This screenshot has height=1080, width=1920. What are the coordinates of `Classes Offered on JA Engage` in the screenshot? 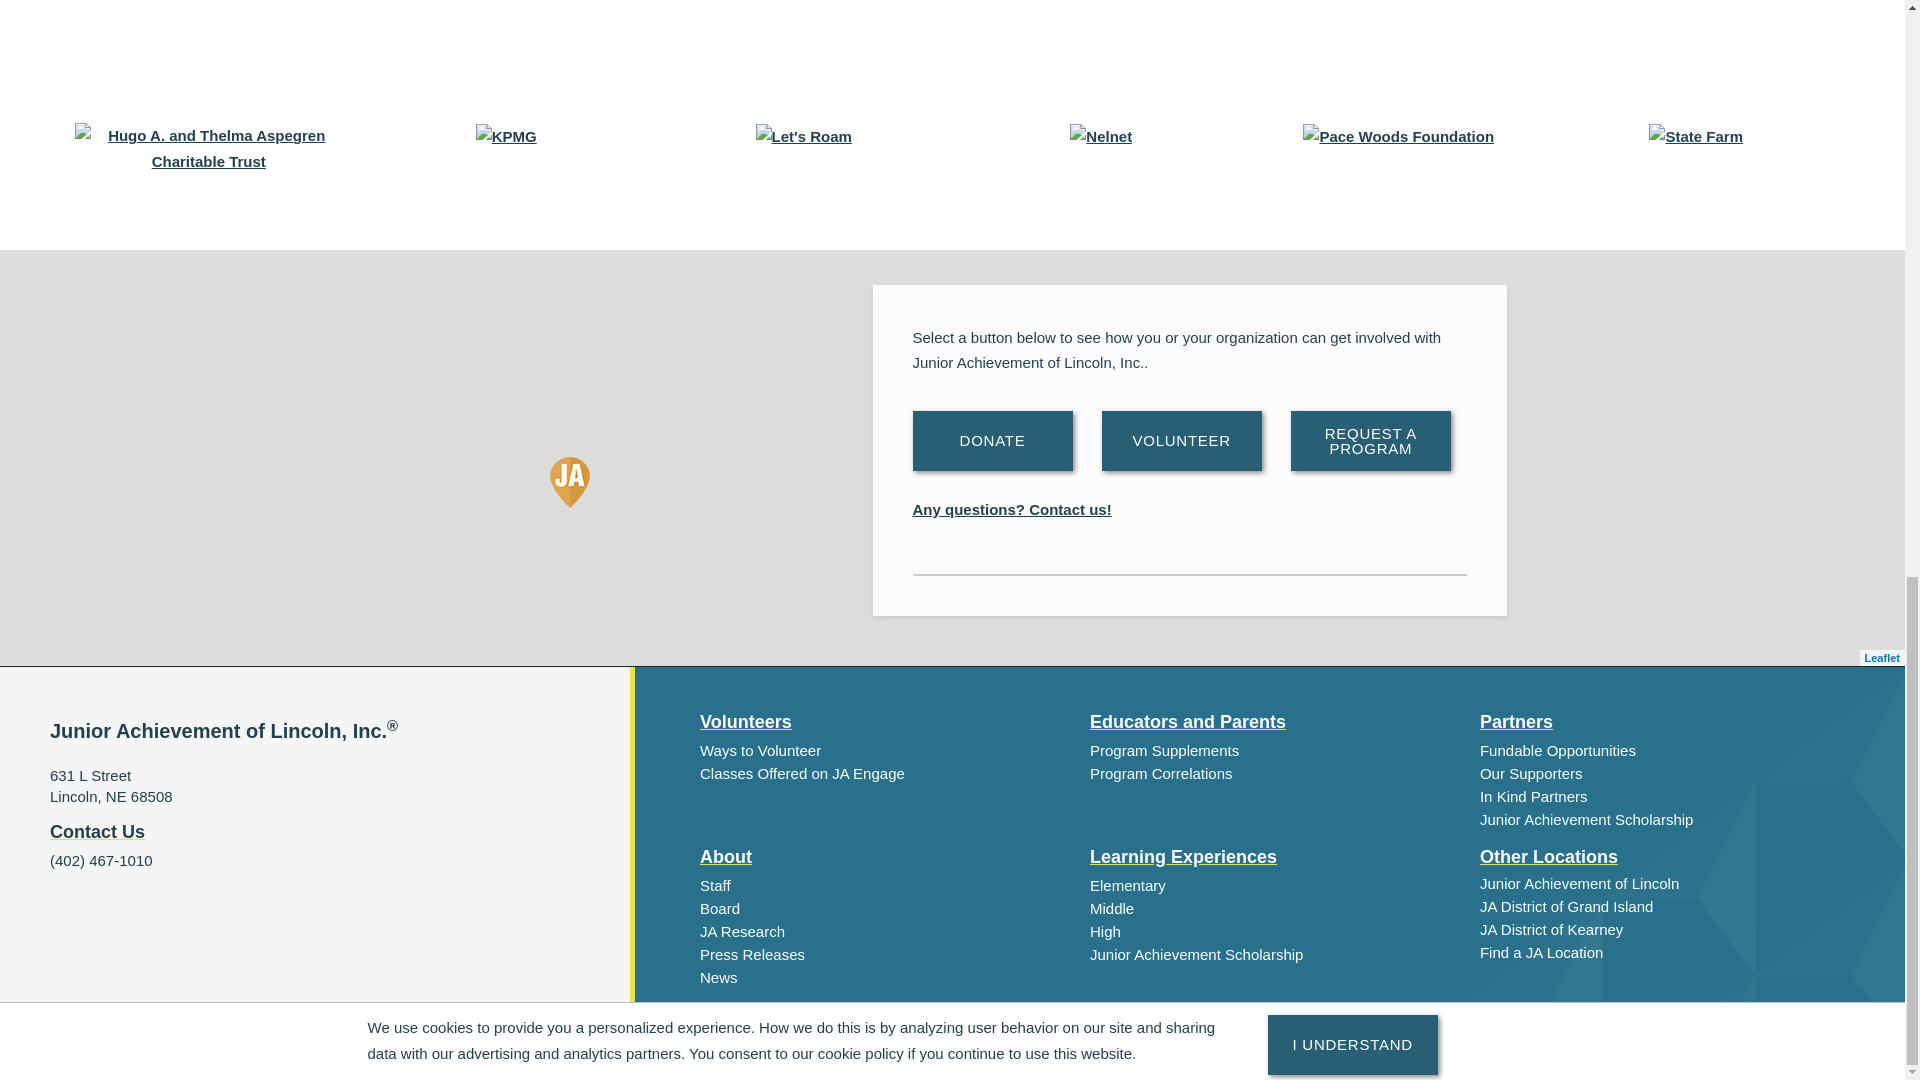 It's located at (802, 773).